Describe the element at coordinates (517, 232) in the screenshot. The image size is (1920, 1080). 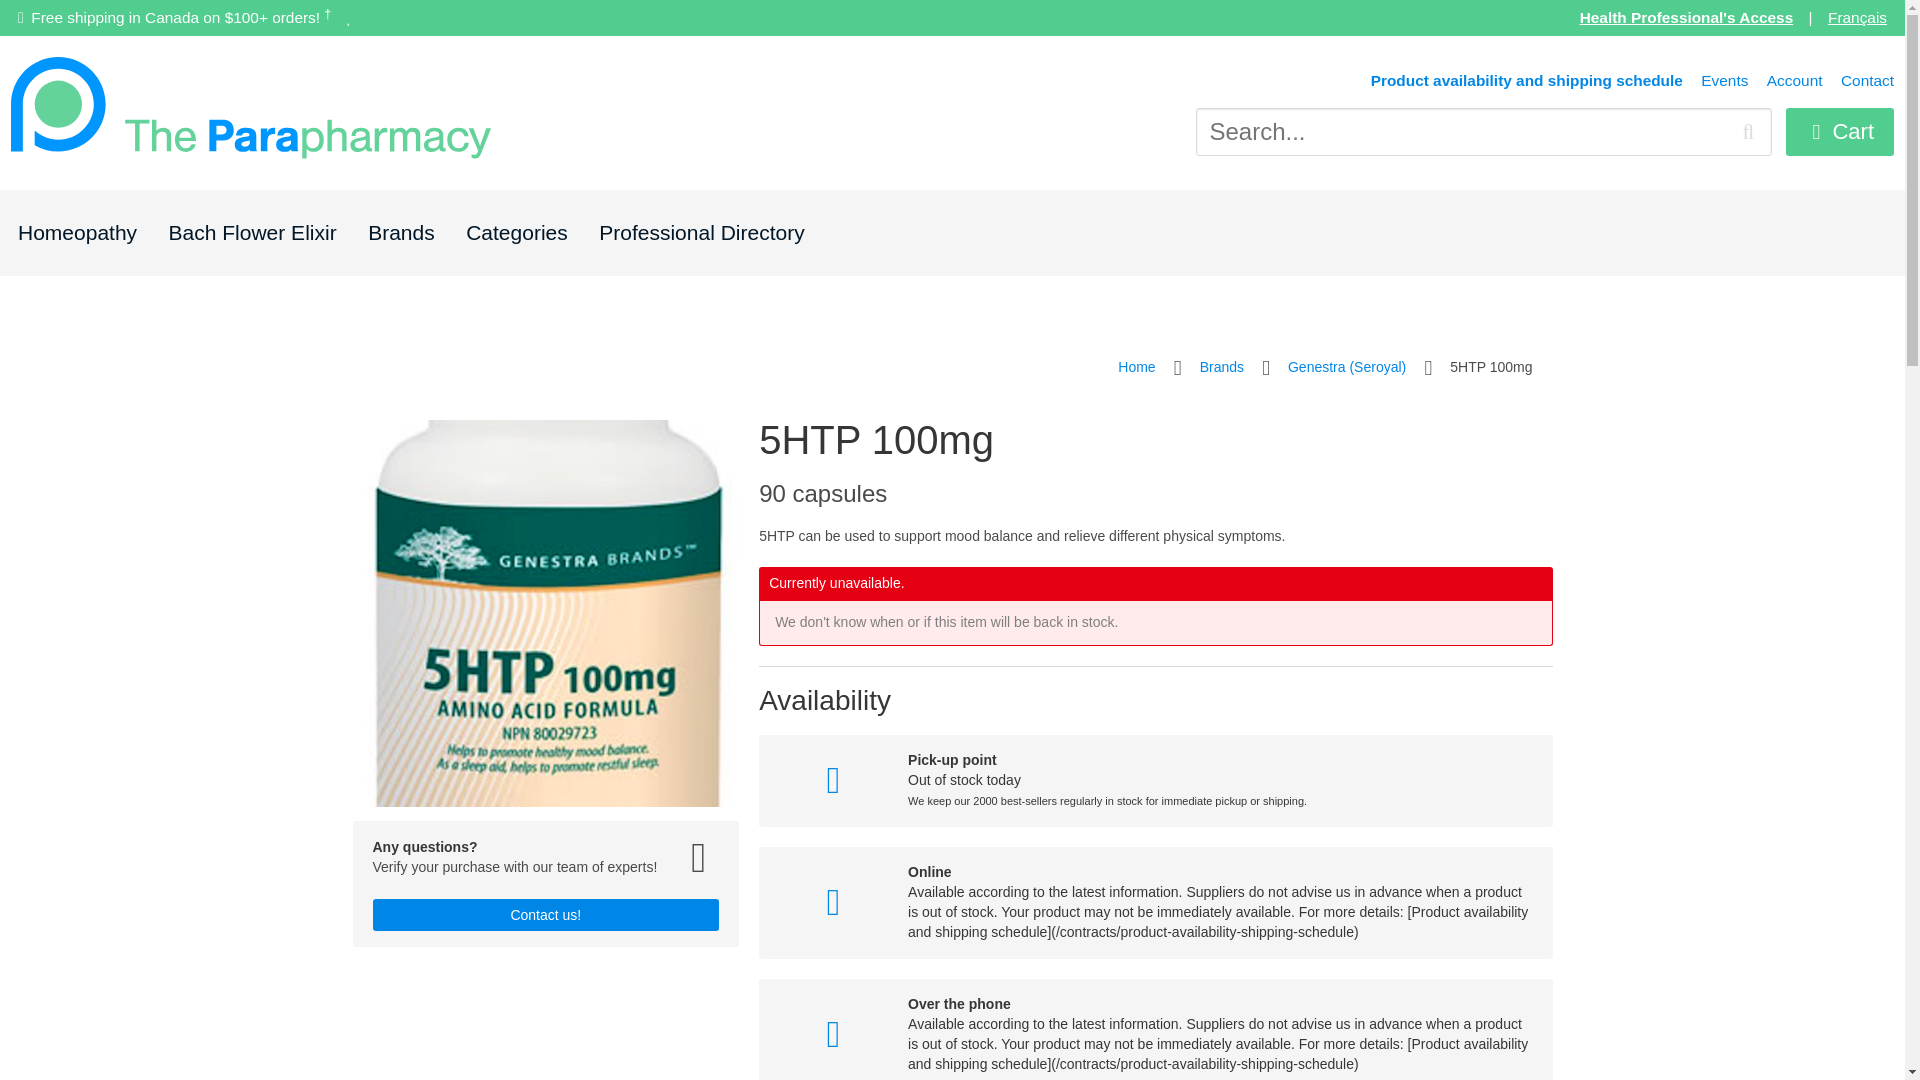
I see `Categories` at that location.